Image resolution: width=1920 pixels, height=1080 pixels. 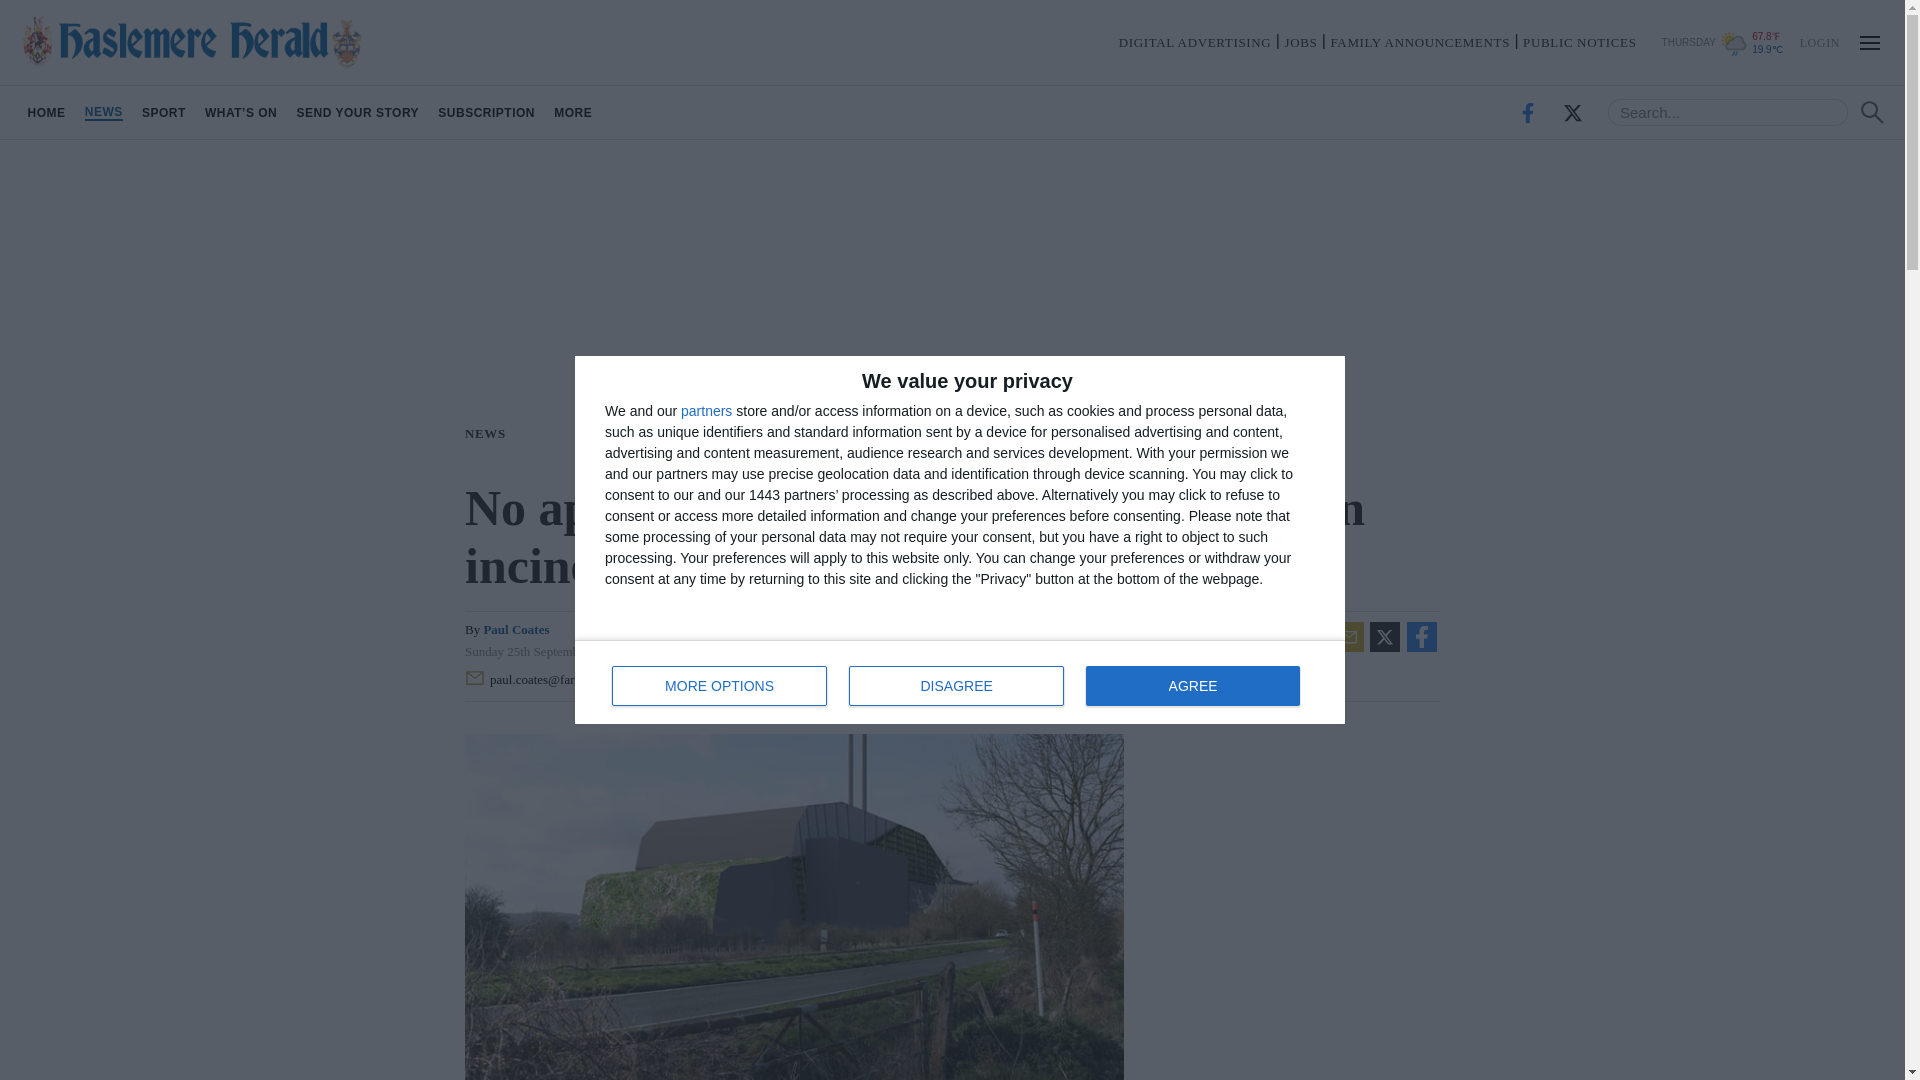 What do you see at coordinates (720, 686) in the screenshot?
I see `NEWS` at bounding box center [720, 686].